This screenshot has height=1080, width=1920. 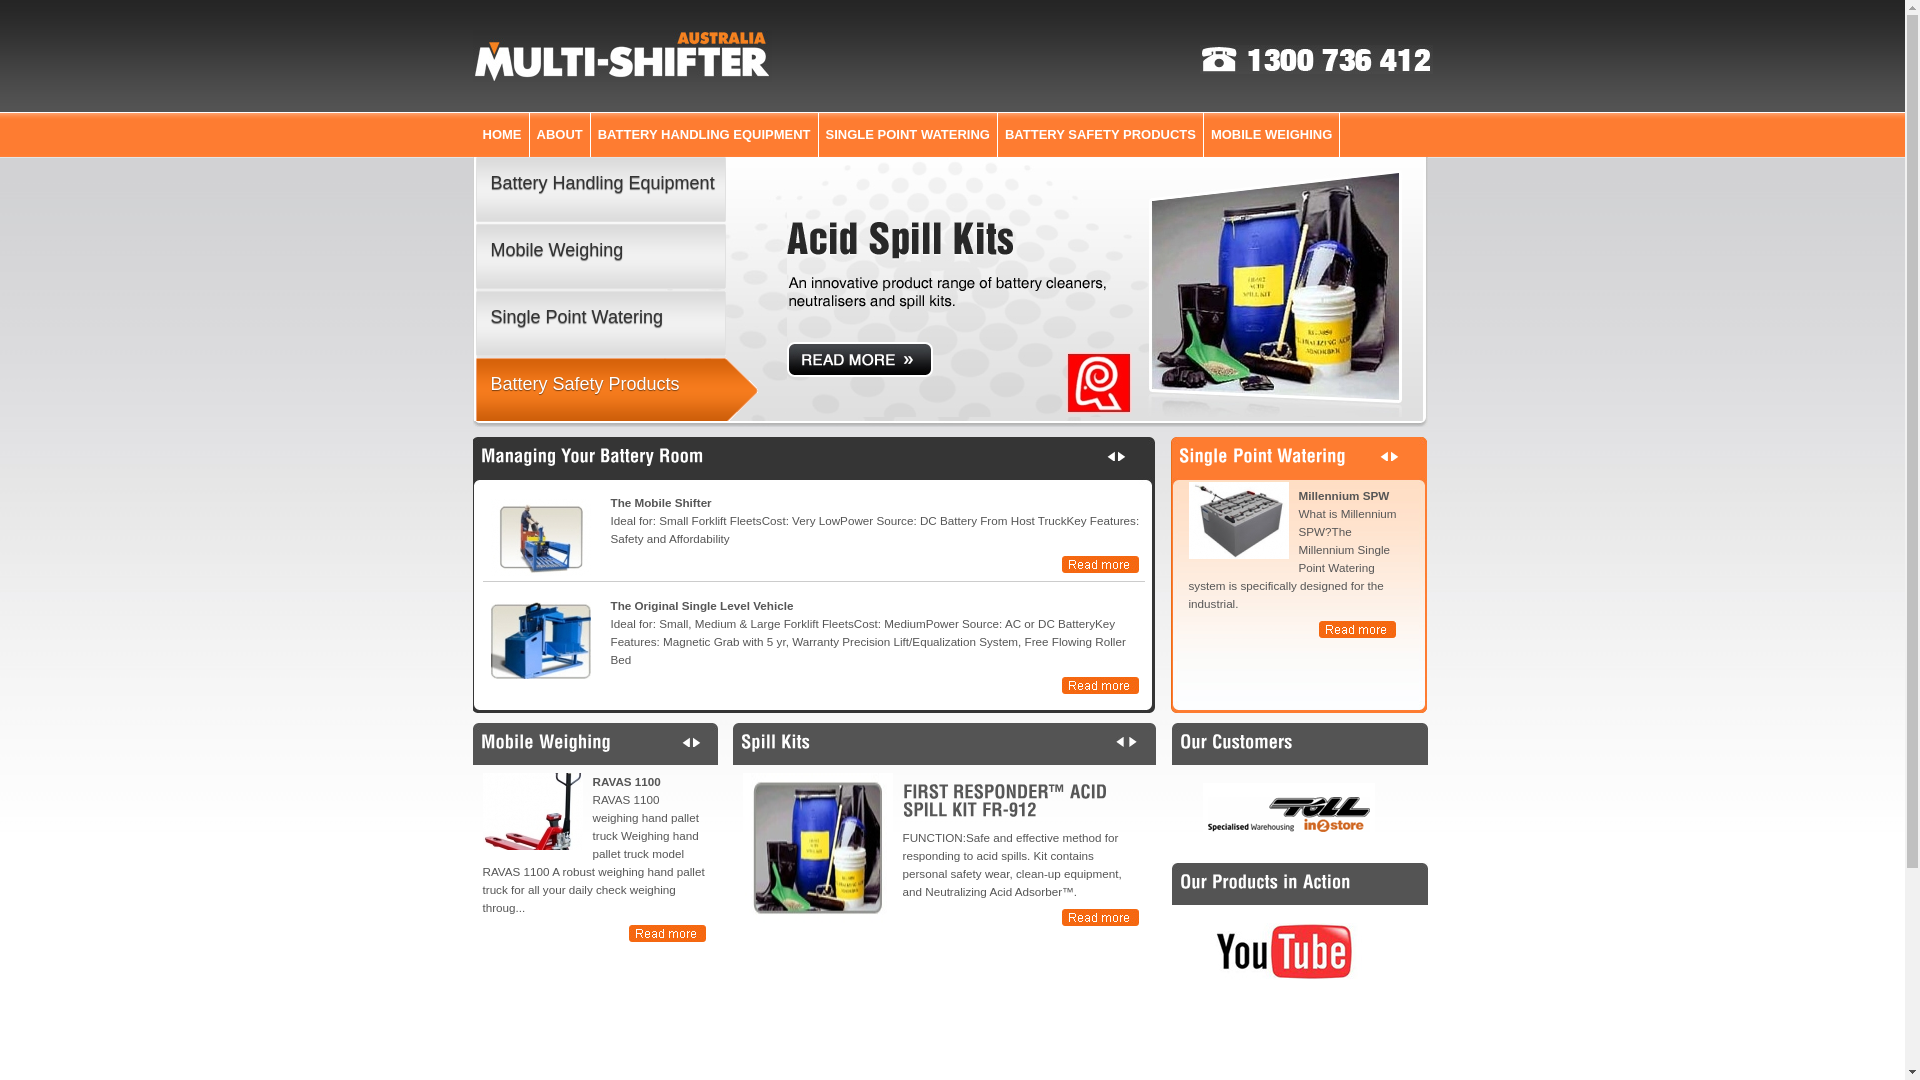 What do you see at coordinates (1248, 526) in the screenshot?
I see `Millennium SPW` at bounding box center [1248, 526].